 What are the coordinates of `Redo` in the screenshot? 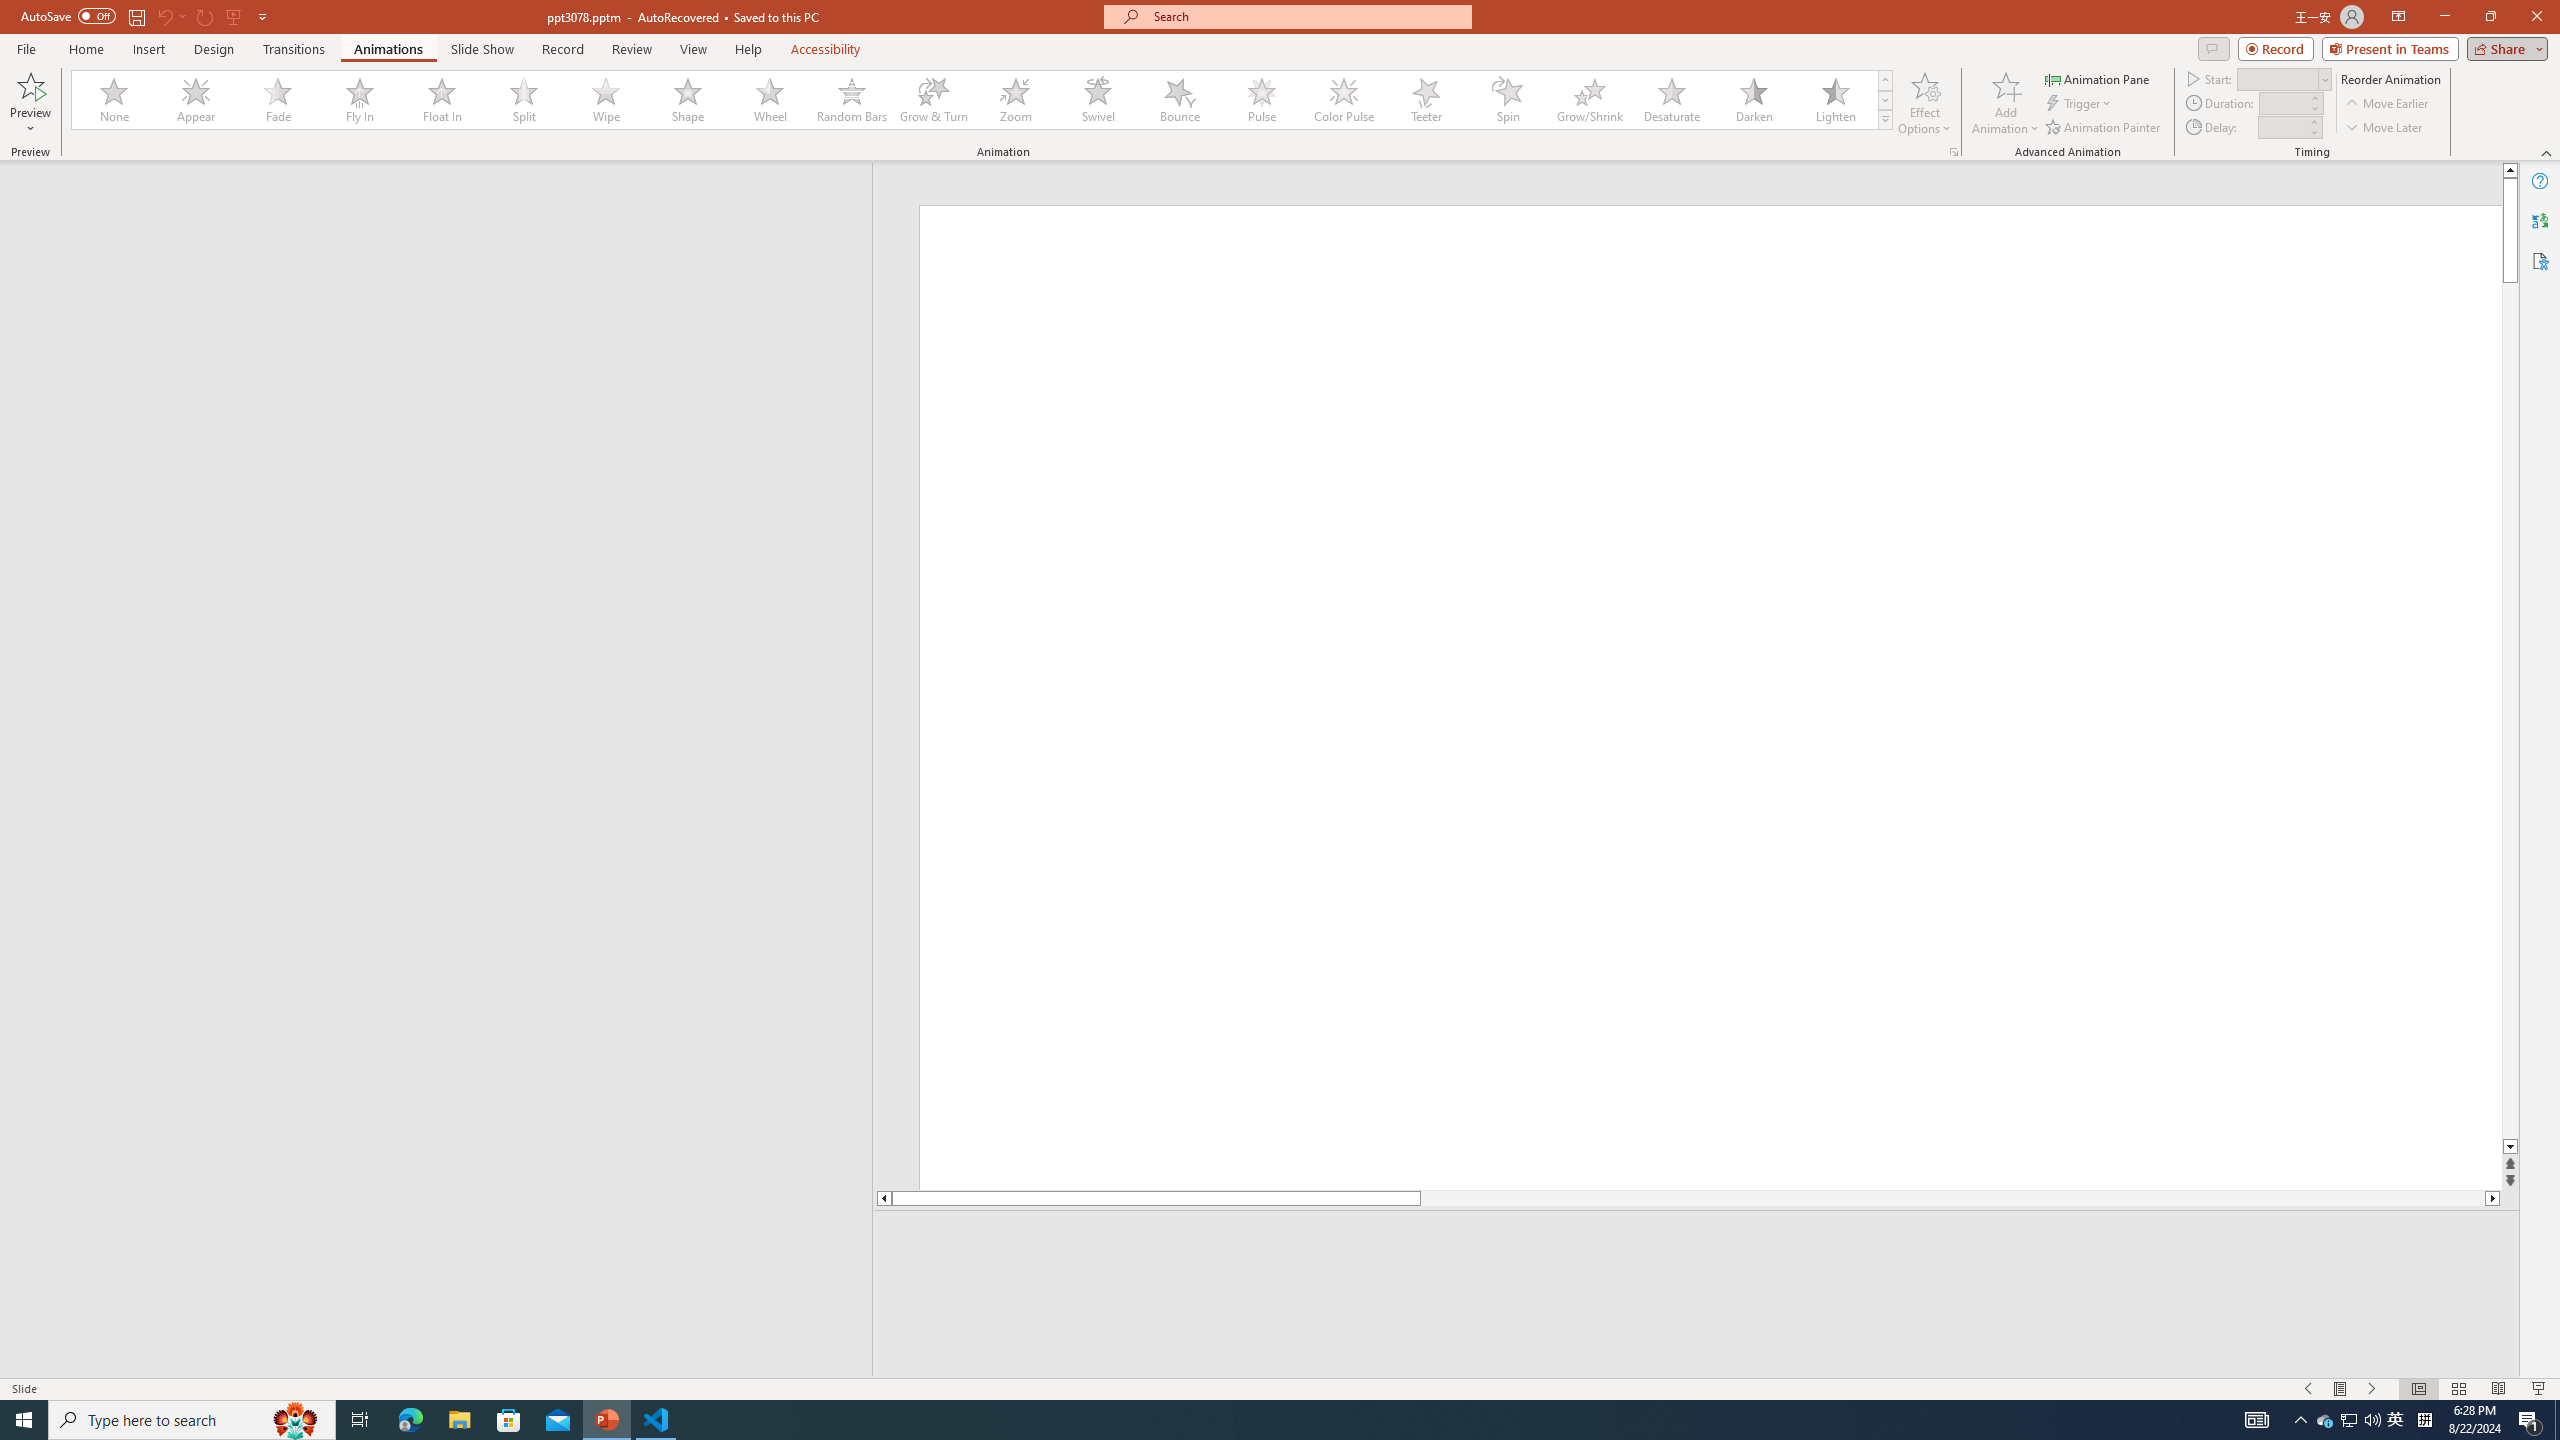 It's located at (206, 16).